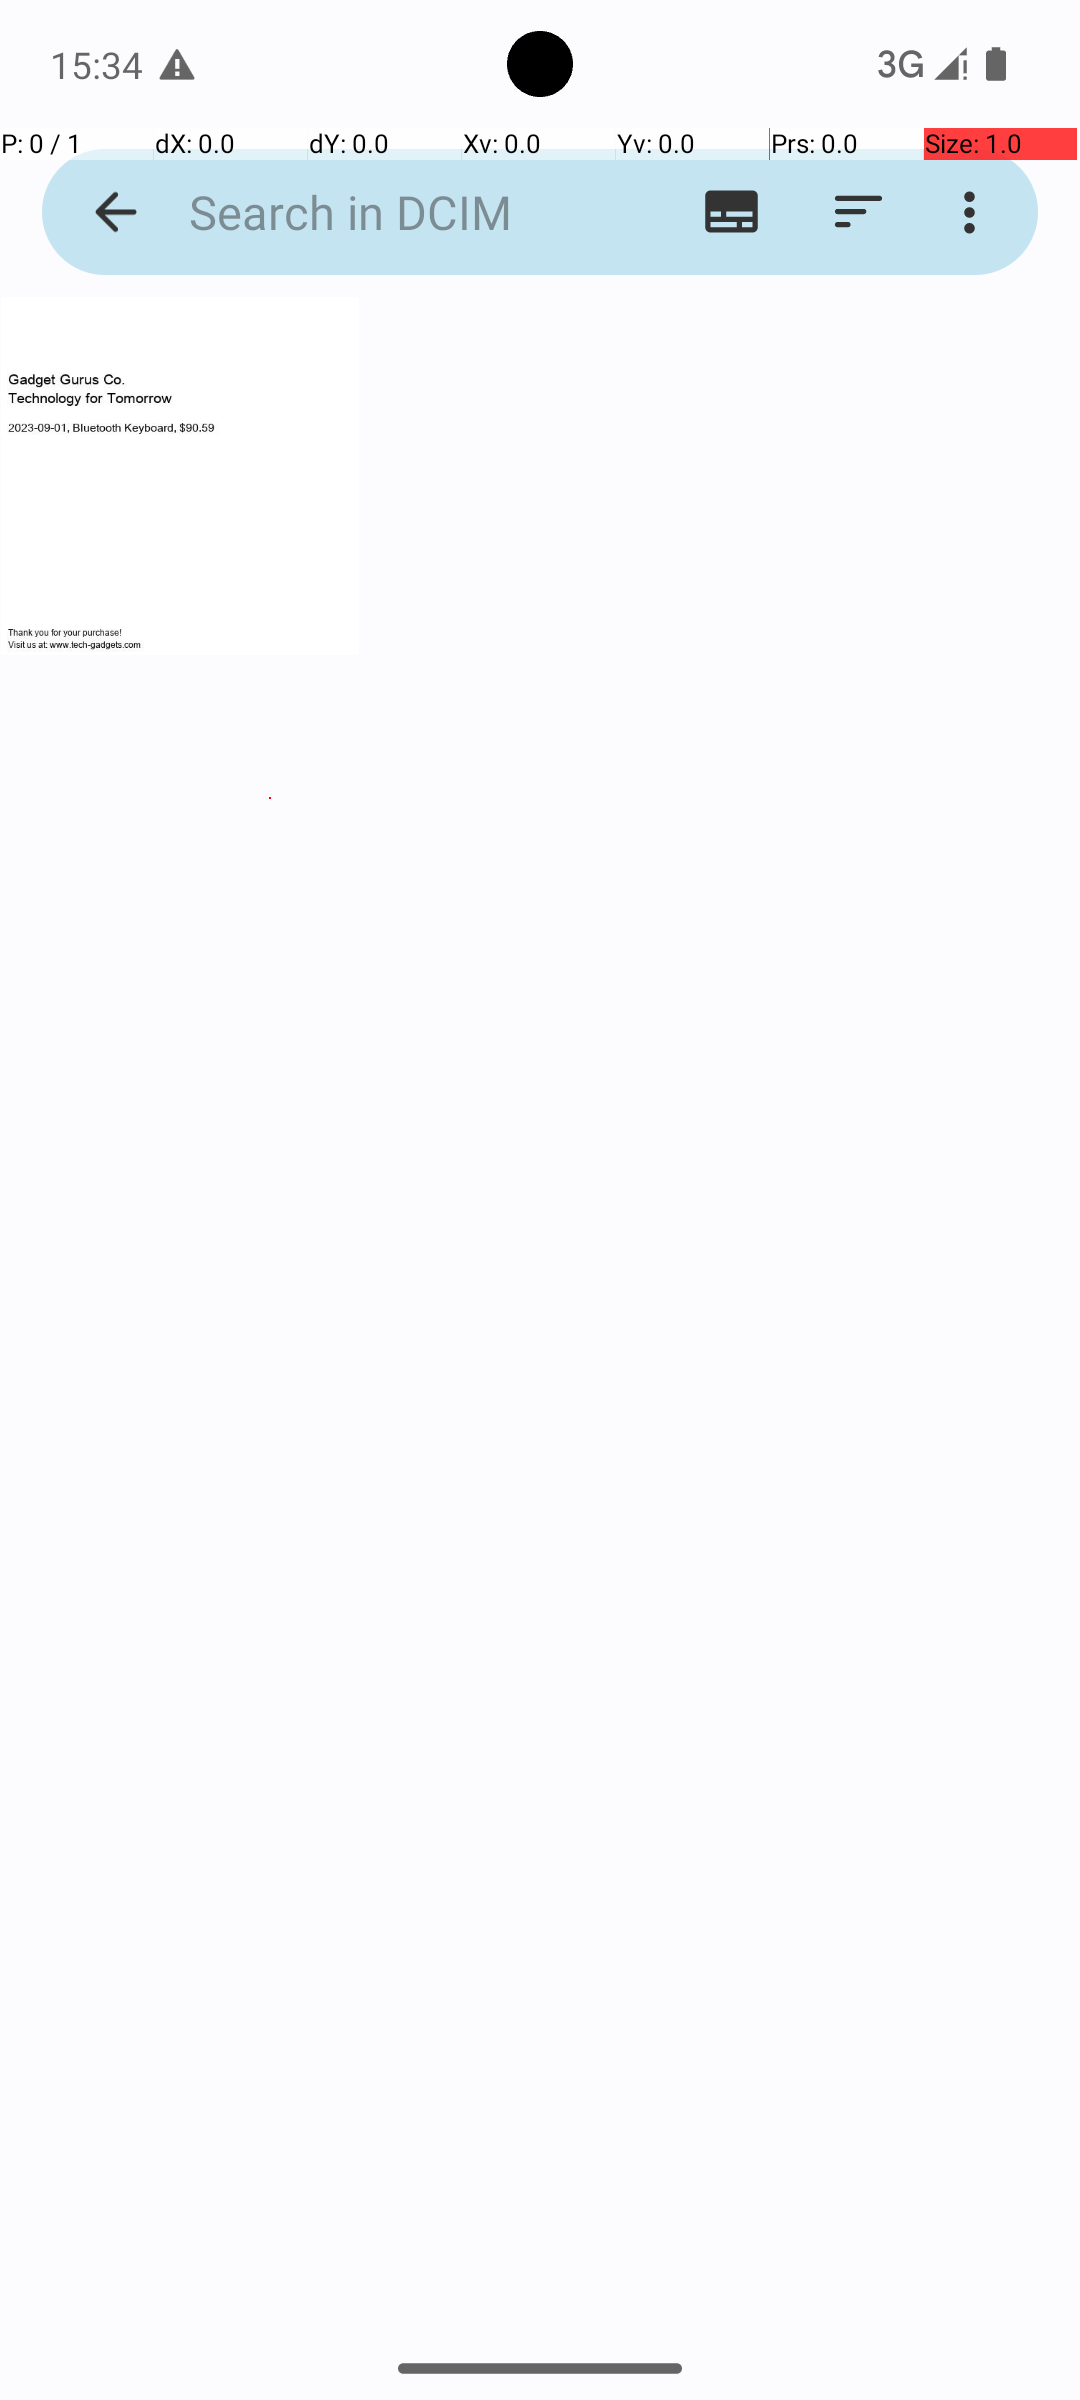 This screenshot has height=2400, width=1080. I want to click on Toggle filename visibility, so click(732, 212).